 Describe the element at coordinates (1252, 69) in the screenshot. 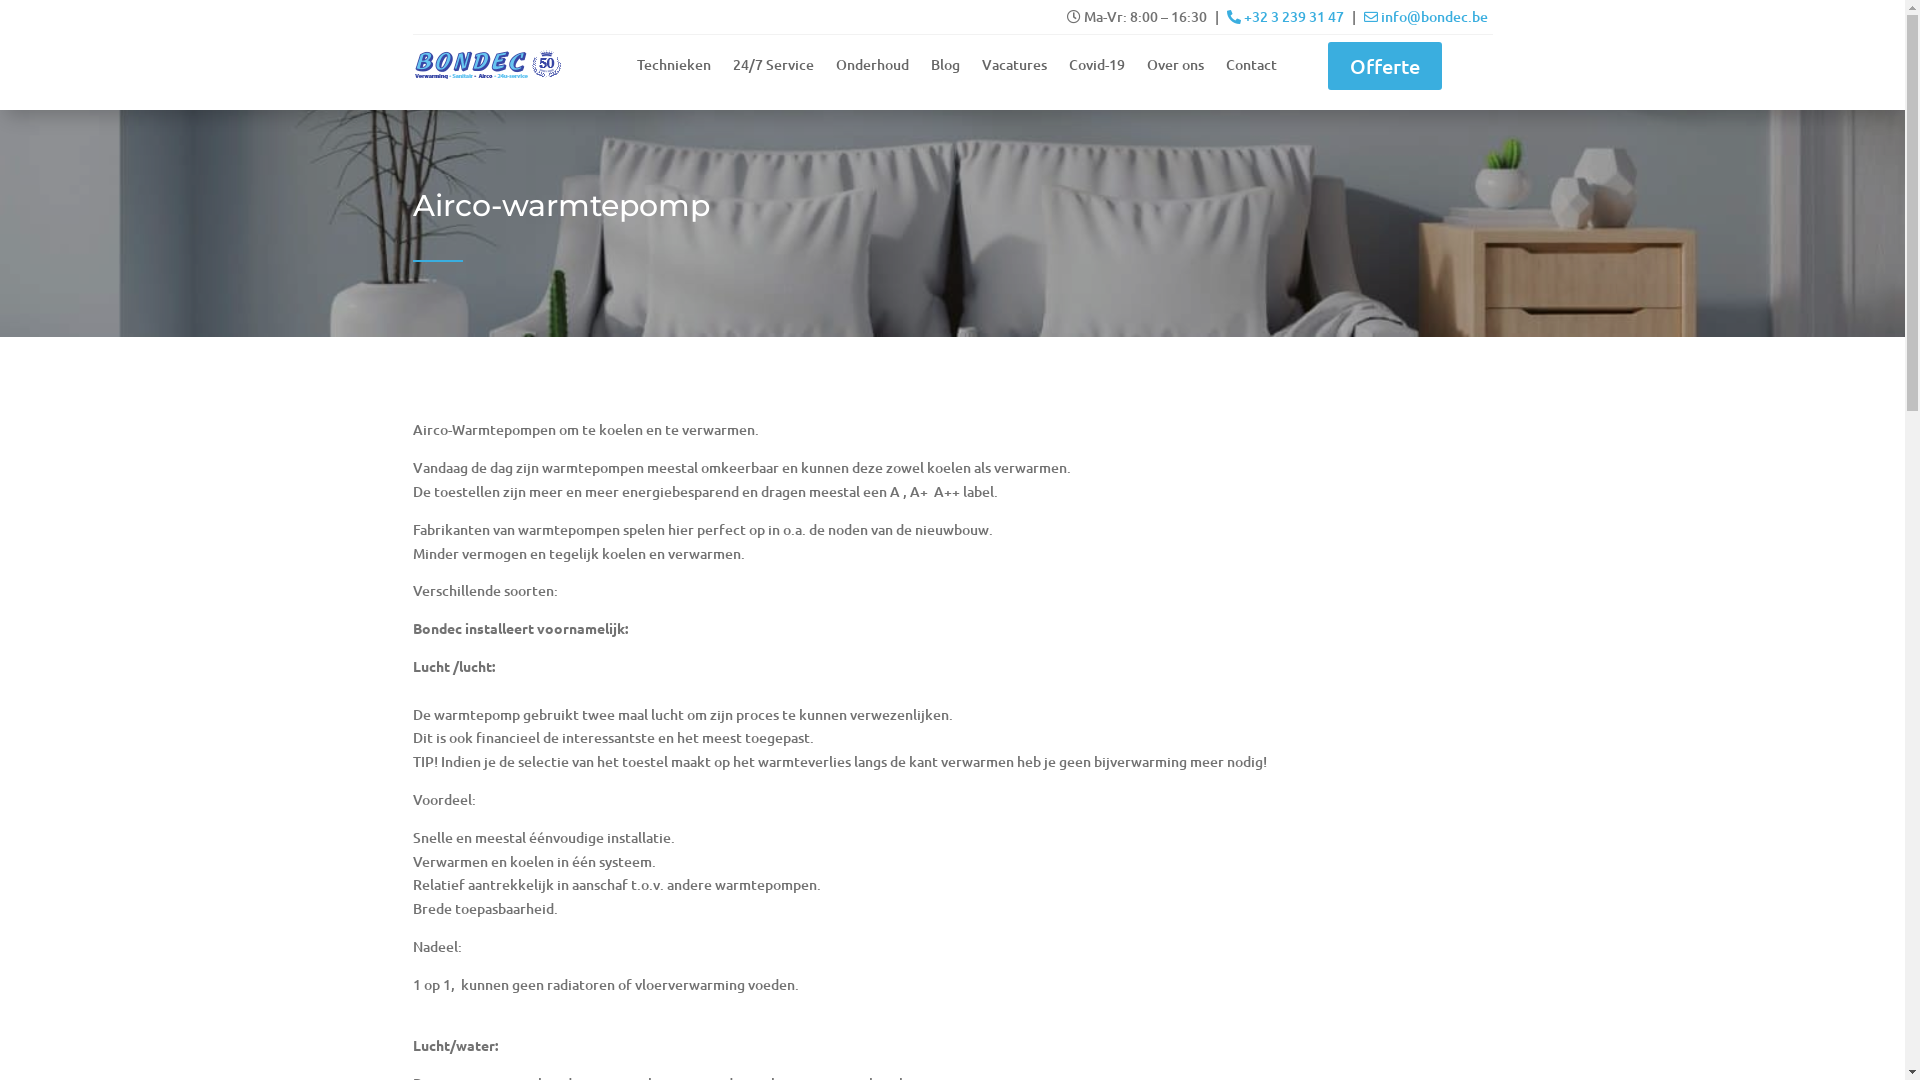

I see `Contact` at that location.